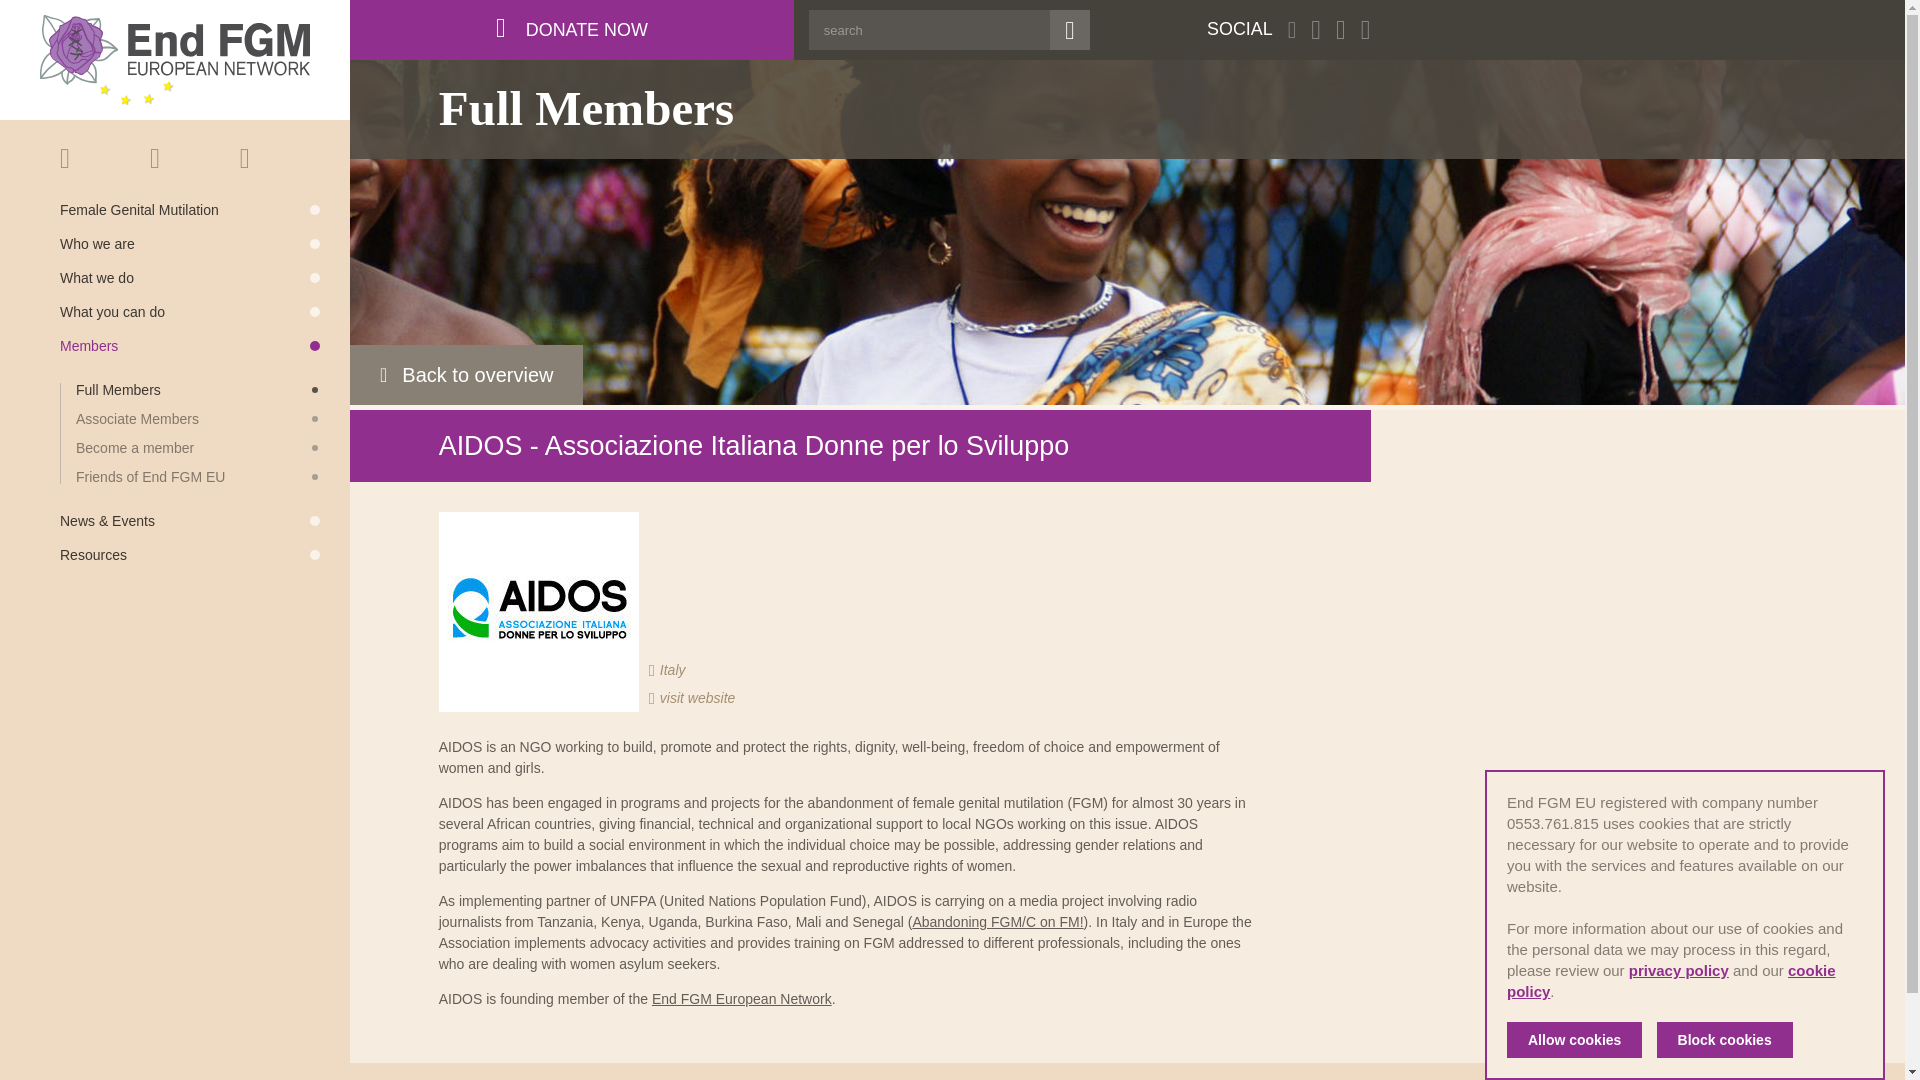 The width and height of the screenshot is (1920, 1080). Describe the element at coordinates (190, 278) in the screenshot. I see `What we do` at that location.